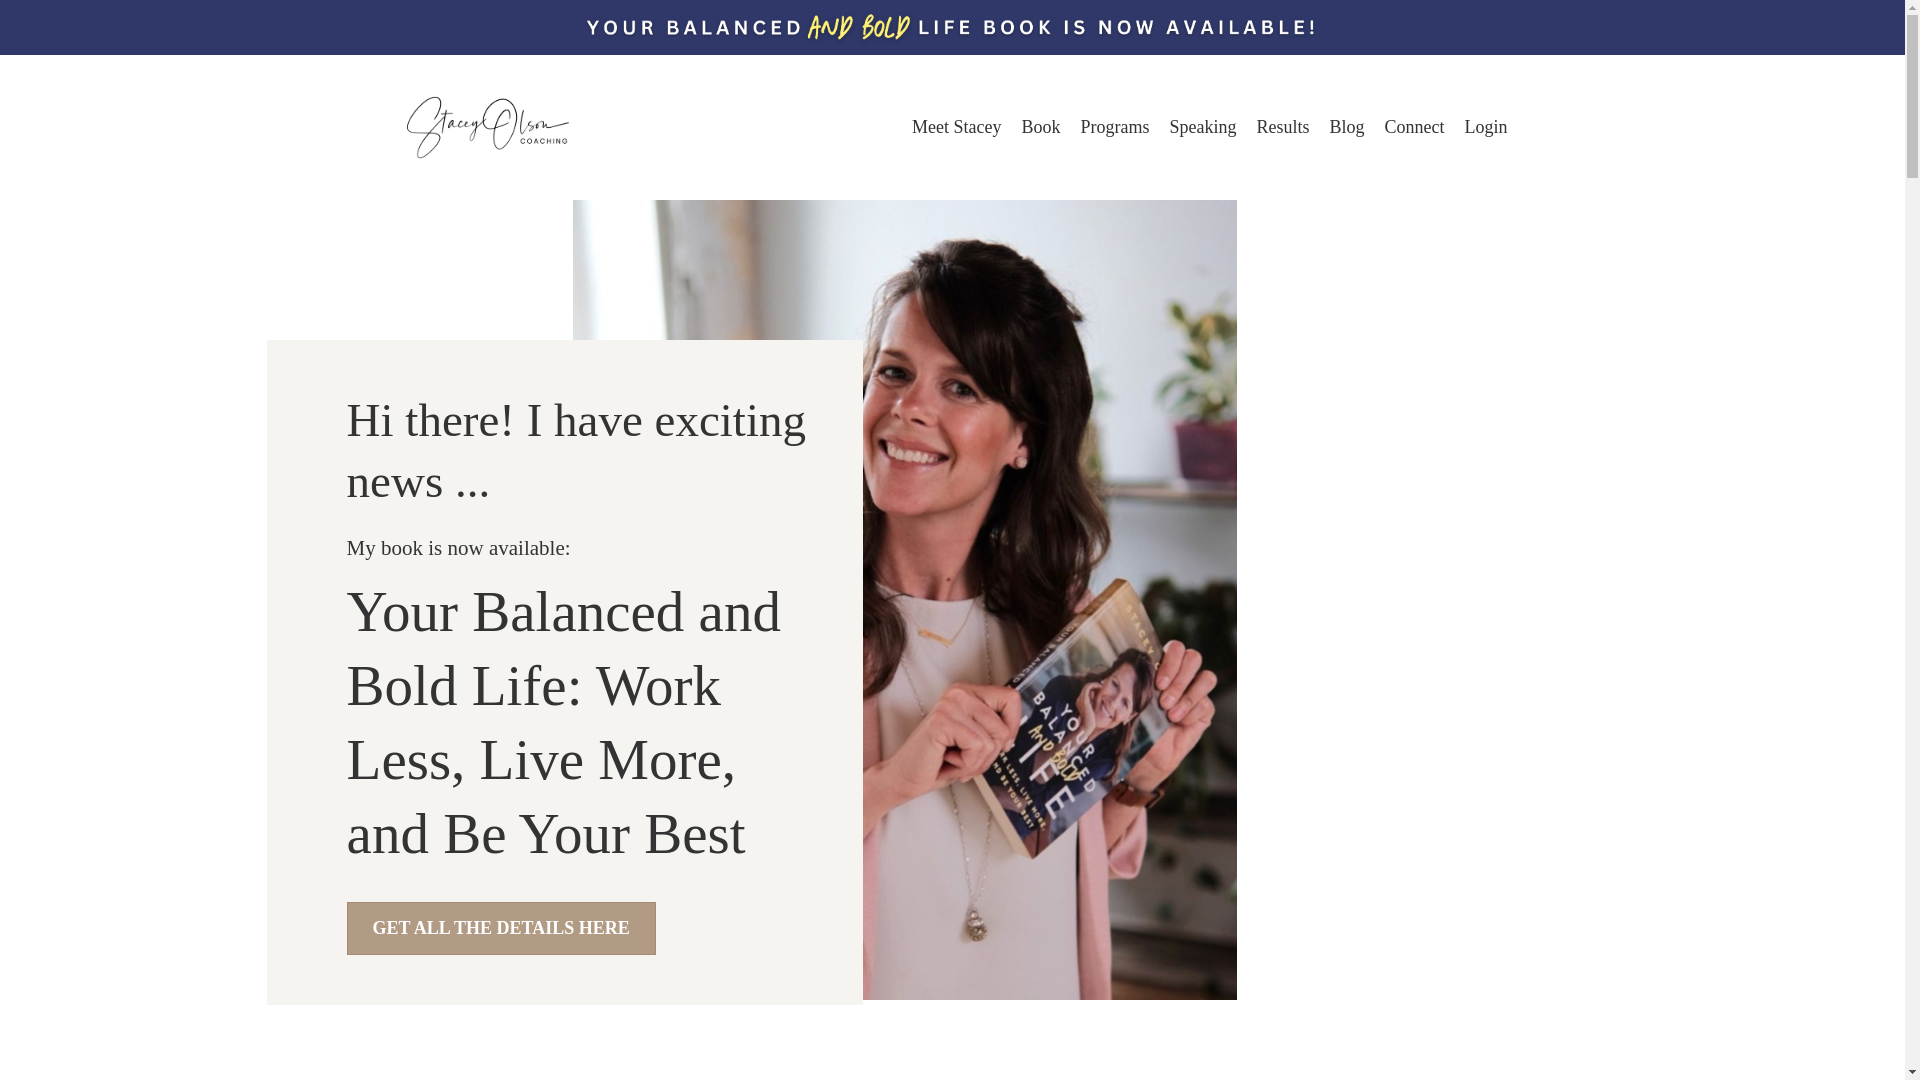 This screenshot has height=1080, width=1920. I want to click on Connect, so click(1414, 127).